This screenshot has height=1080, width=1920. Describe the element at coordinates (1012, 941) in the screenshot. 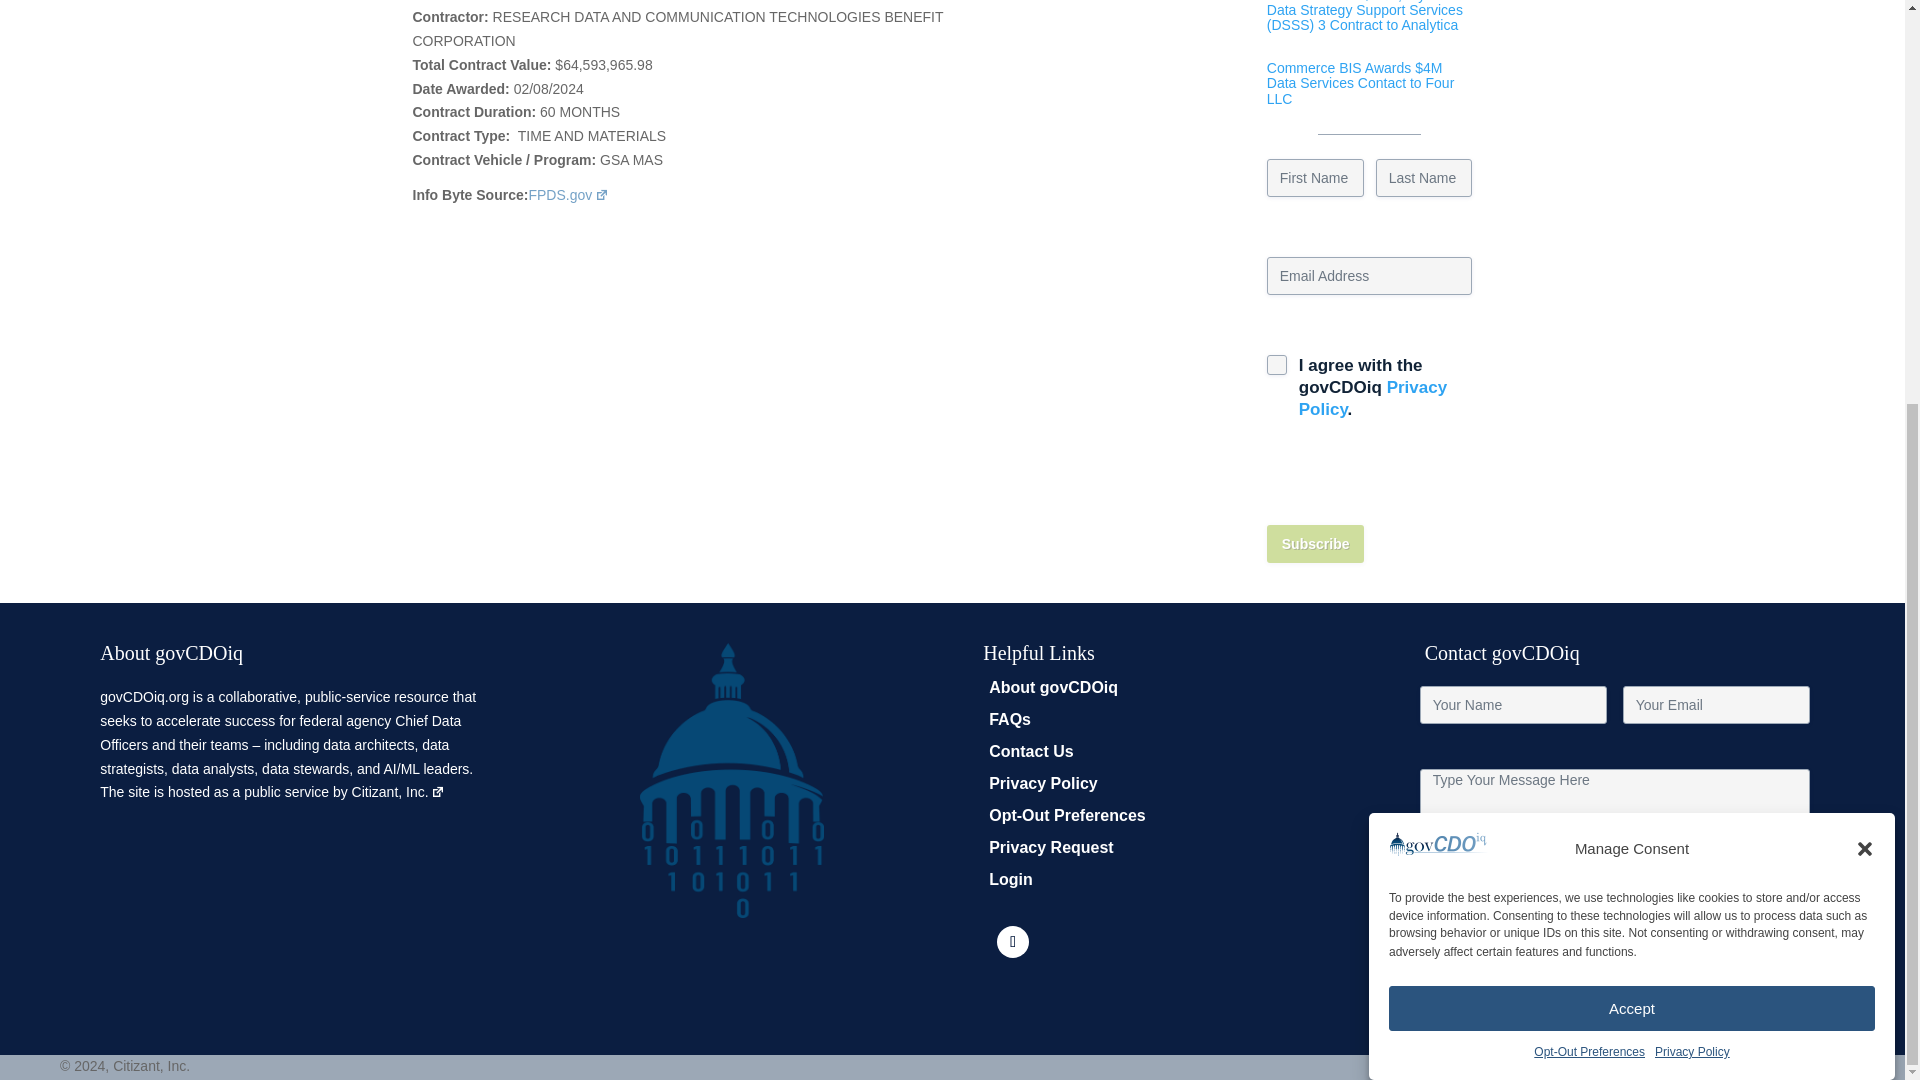

I see `Follow on LinkedIn` at that location.